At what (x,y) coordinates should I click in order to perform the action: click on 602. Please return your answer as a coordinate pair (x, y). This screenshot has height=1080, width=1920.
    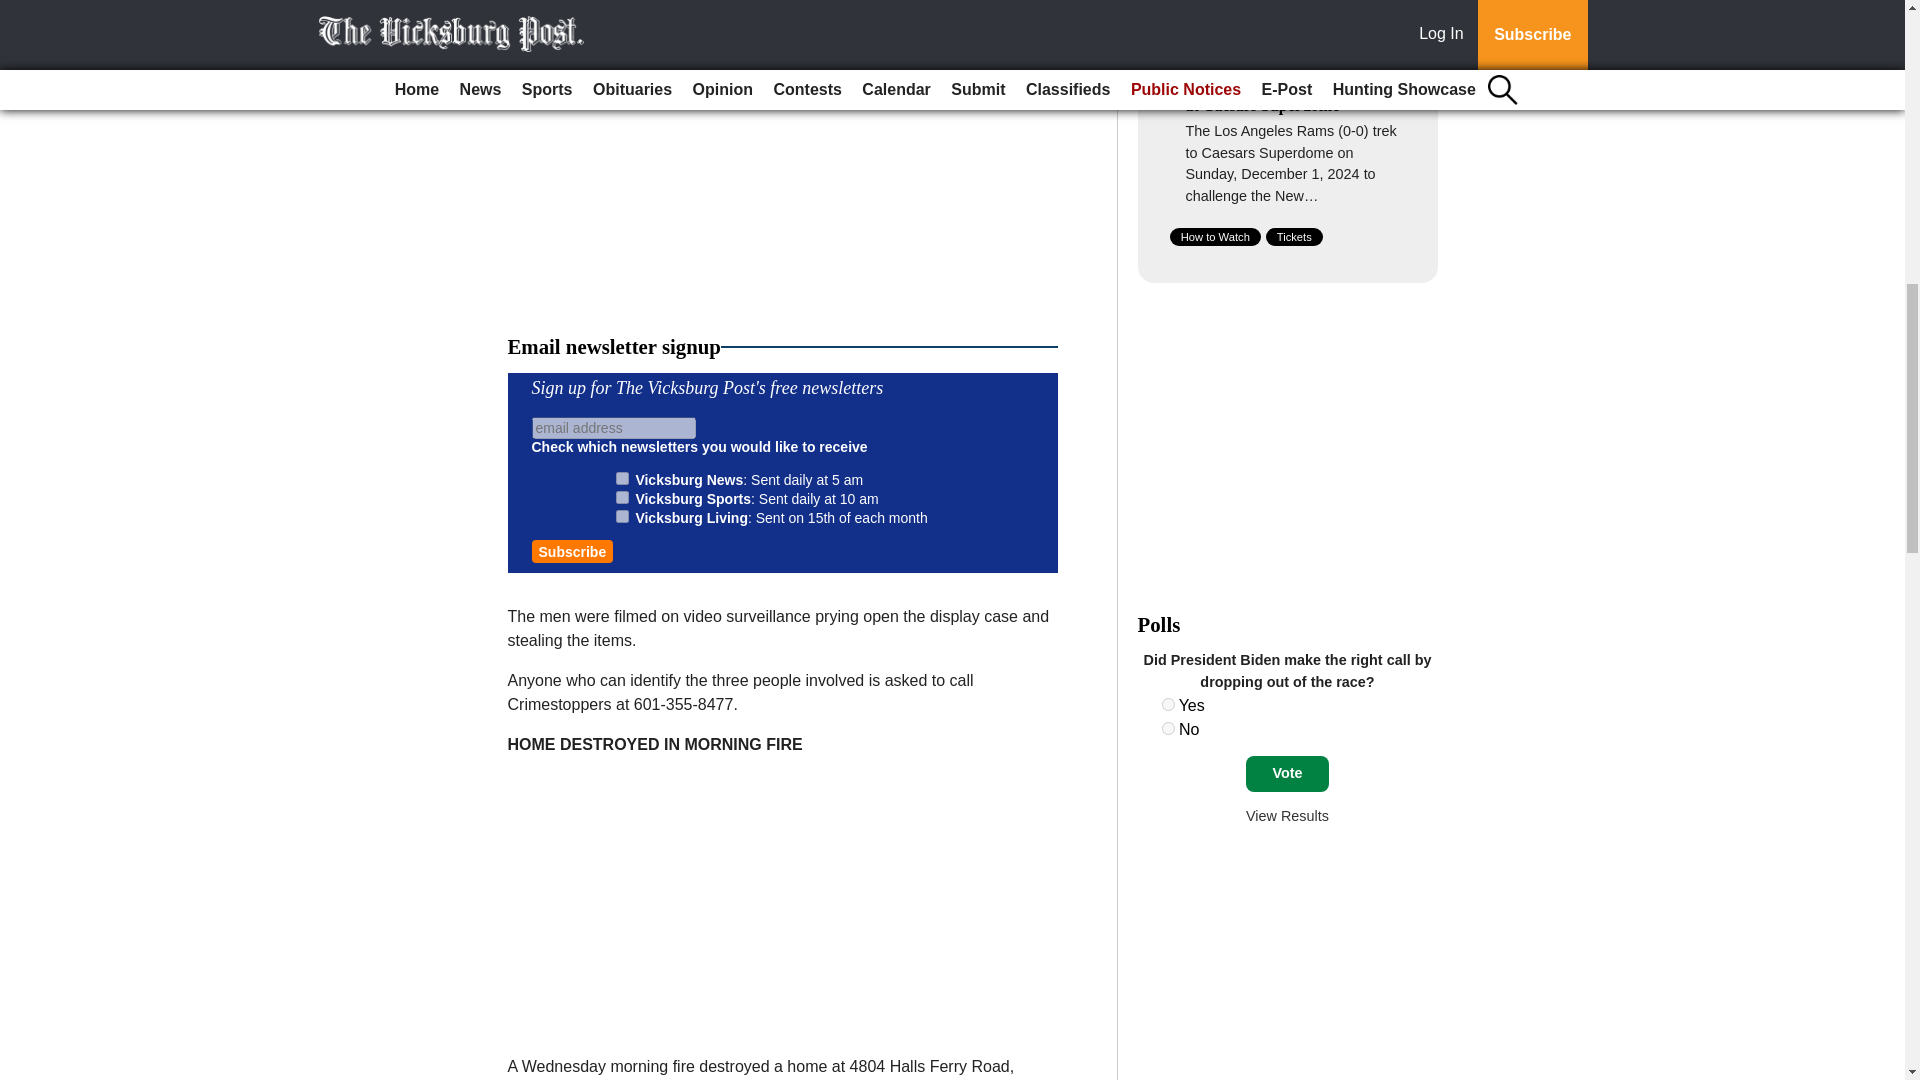
    Looking at the image, I should click on (1168, 704).